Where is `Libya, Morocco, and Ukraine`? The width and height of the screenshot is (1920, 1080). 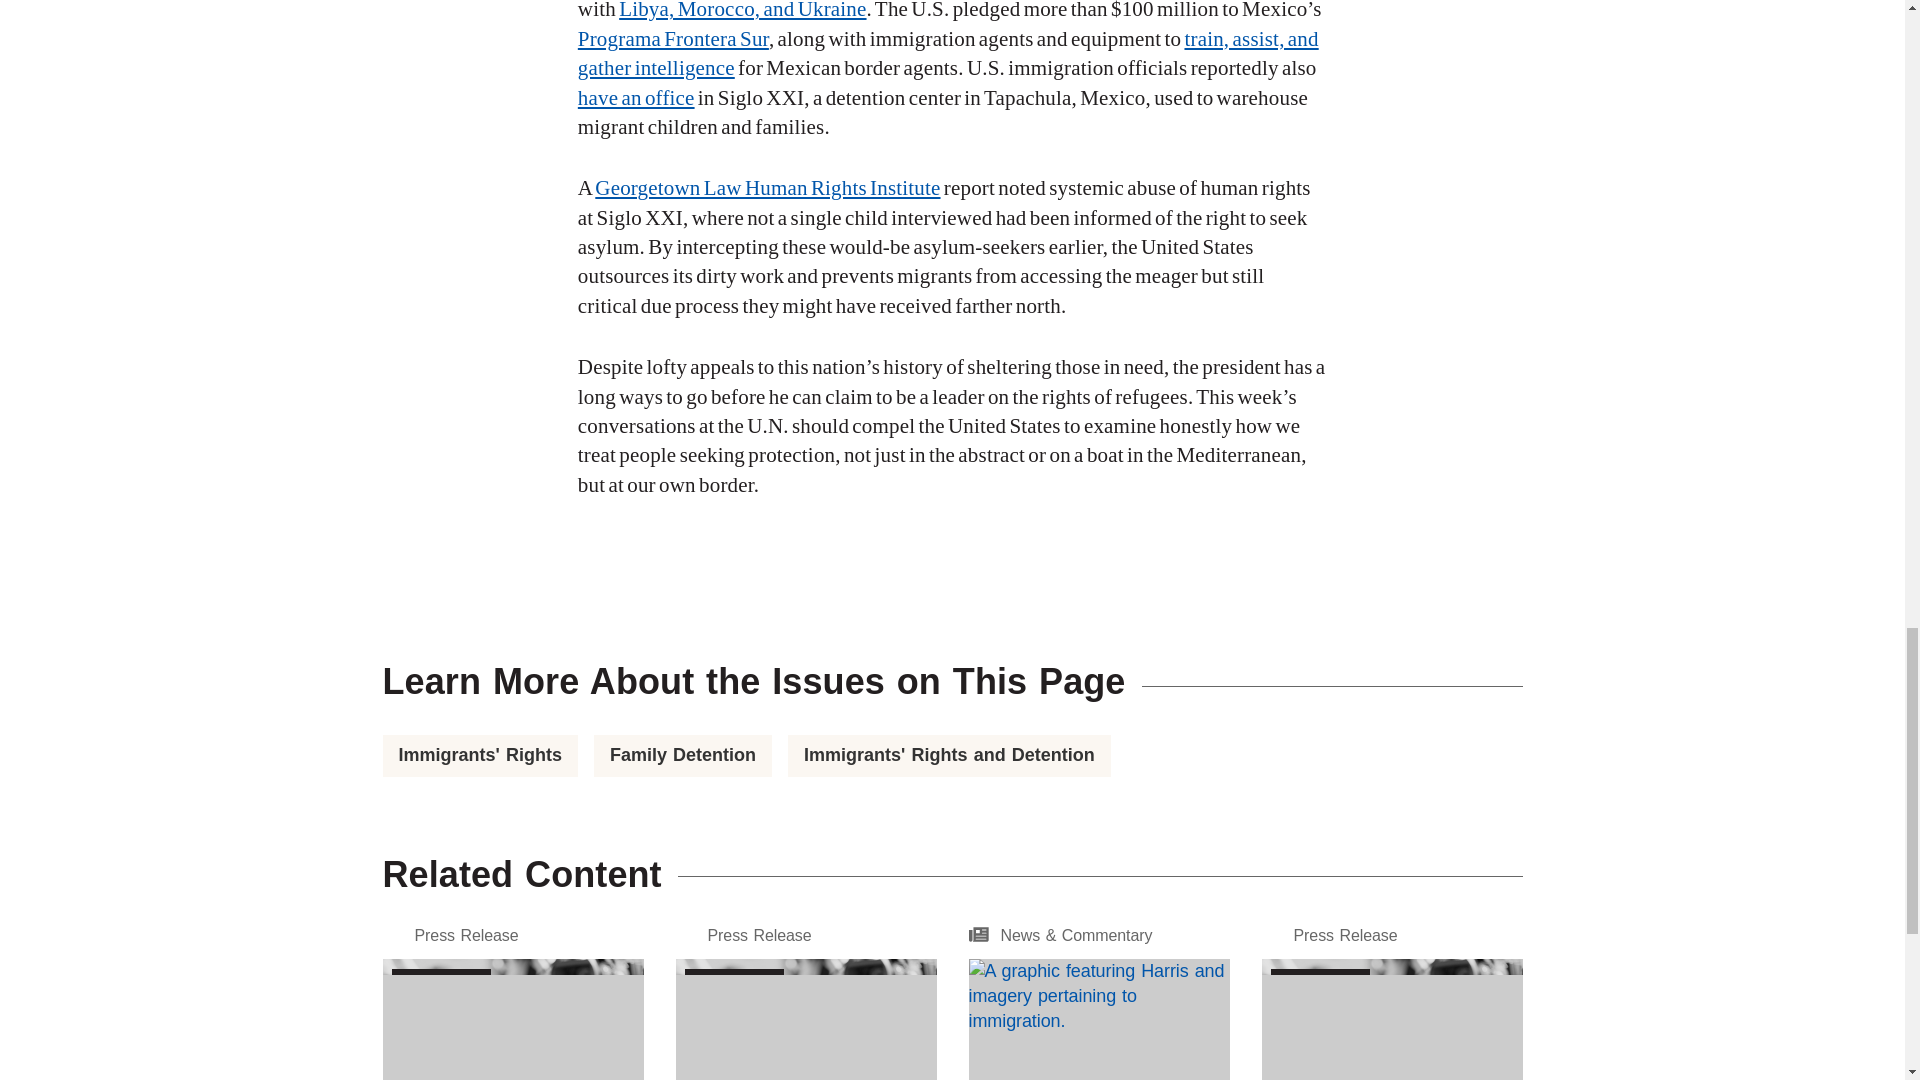
Libya, Morocco, and Ukraine is located at coordinates (742, 10).